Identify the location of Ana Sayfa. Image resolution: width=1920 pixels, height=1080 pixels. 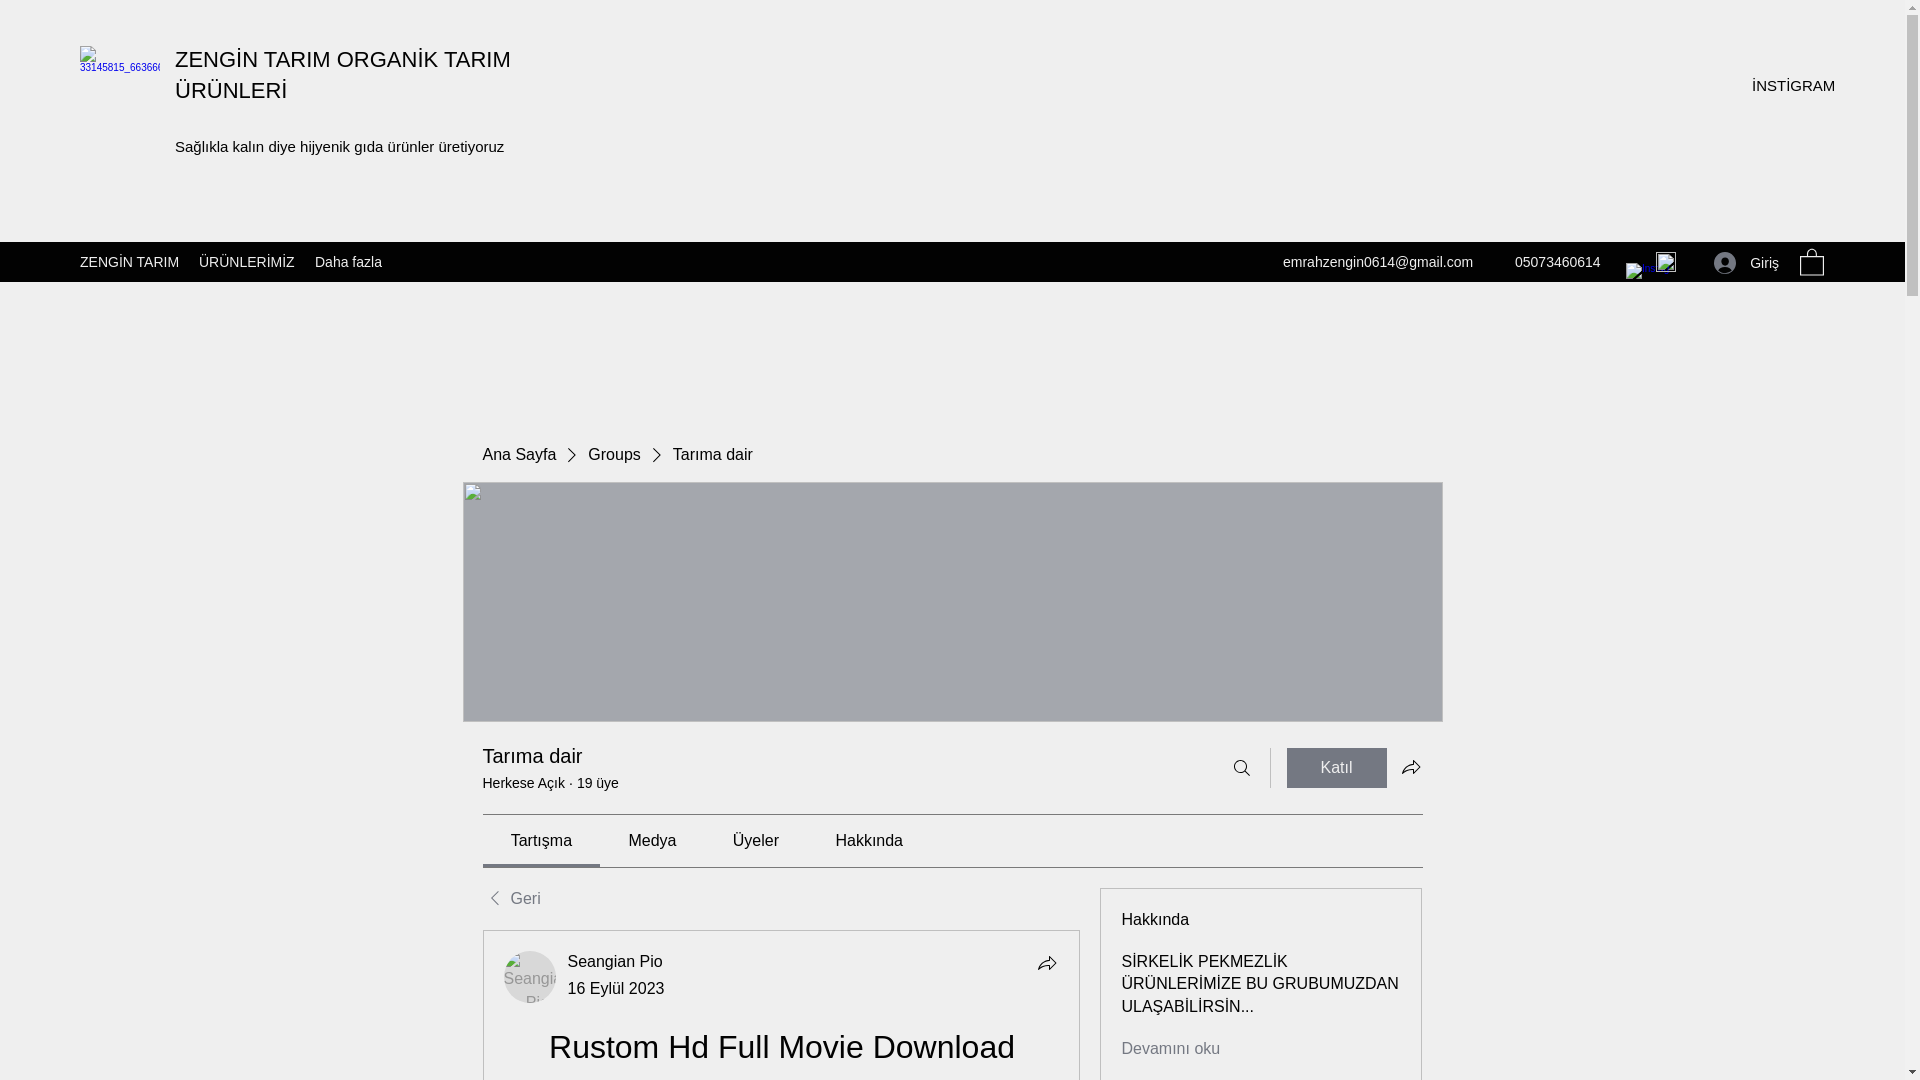
(518, 454).